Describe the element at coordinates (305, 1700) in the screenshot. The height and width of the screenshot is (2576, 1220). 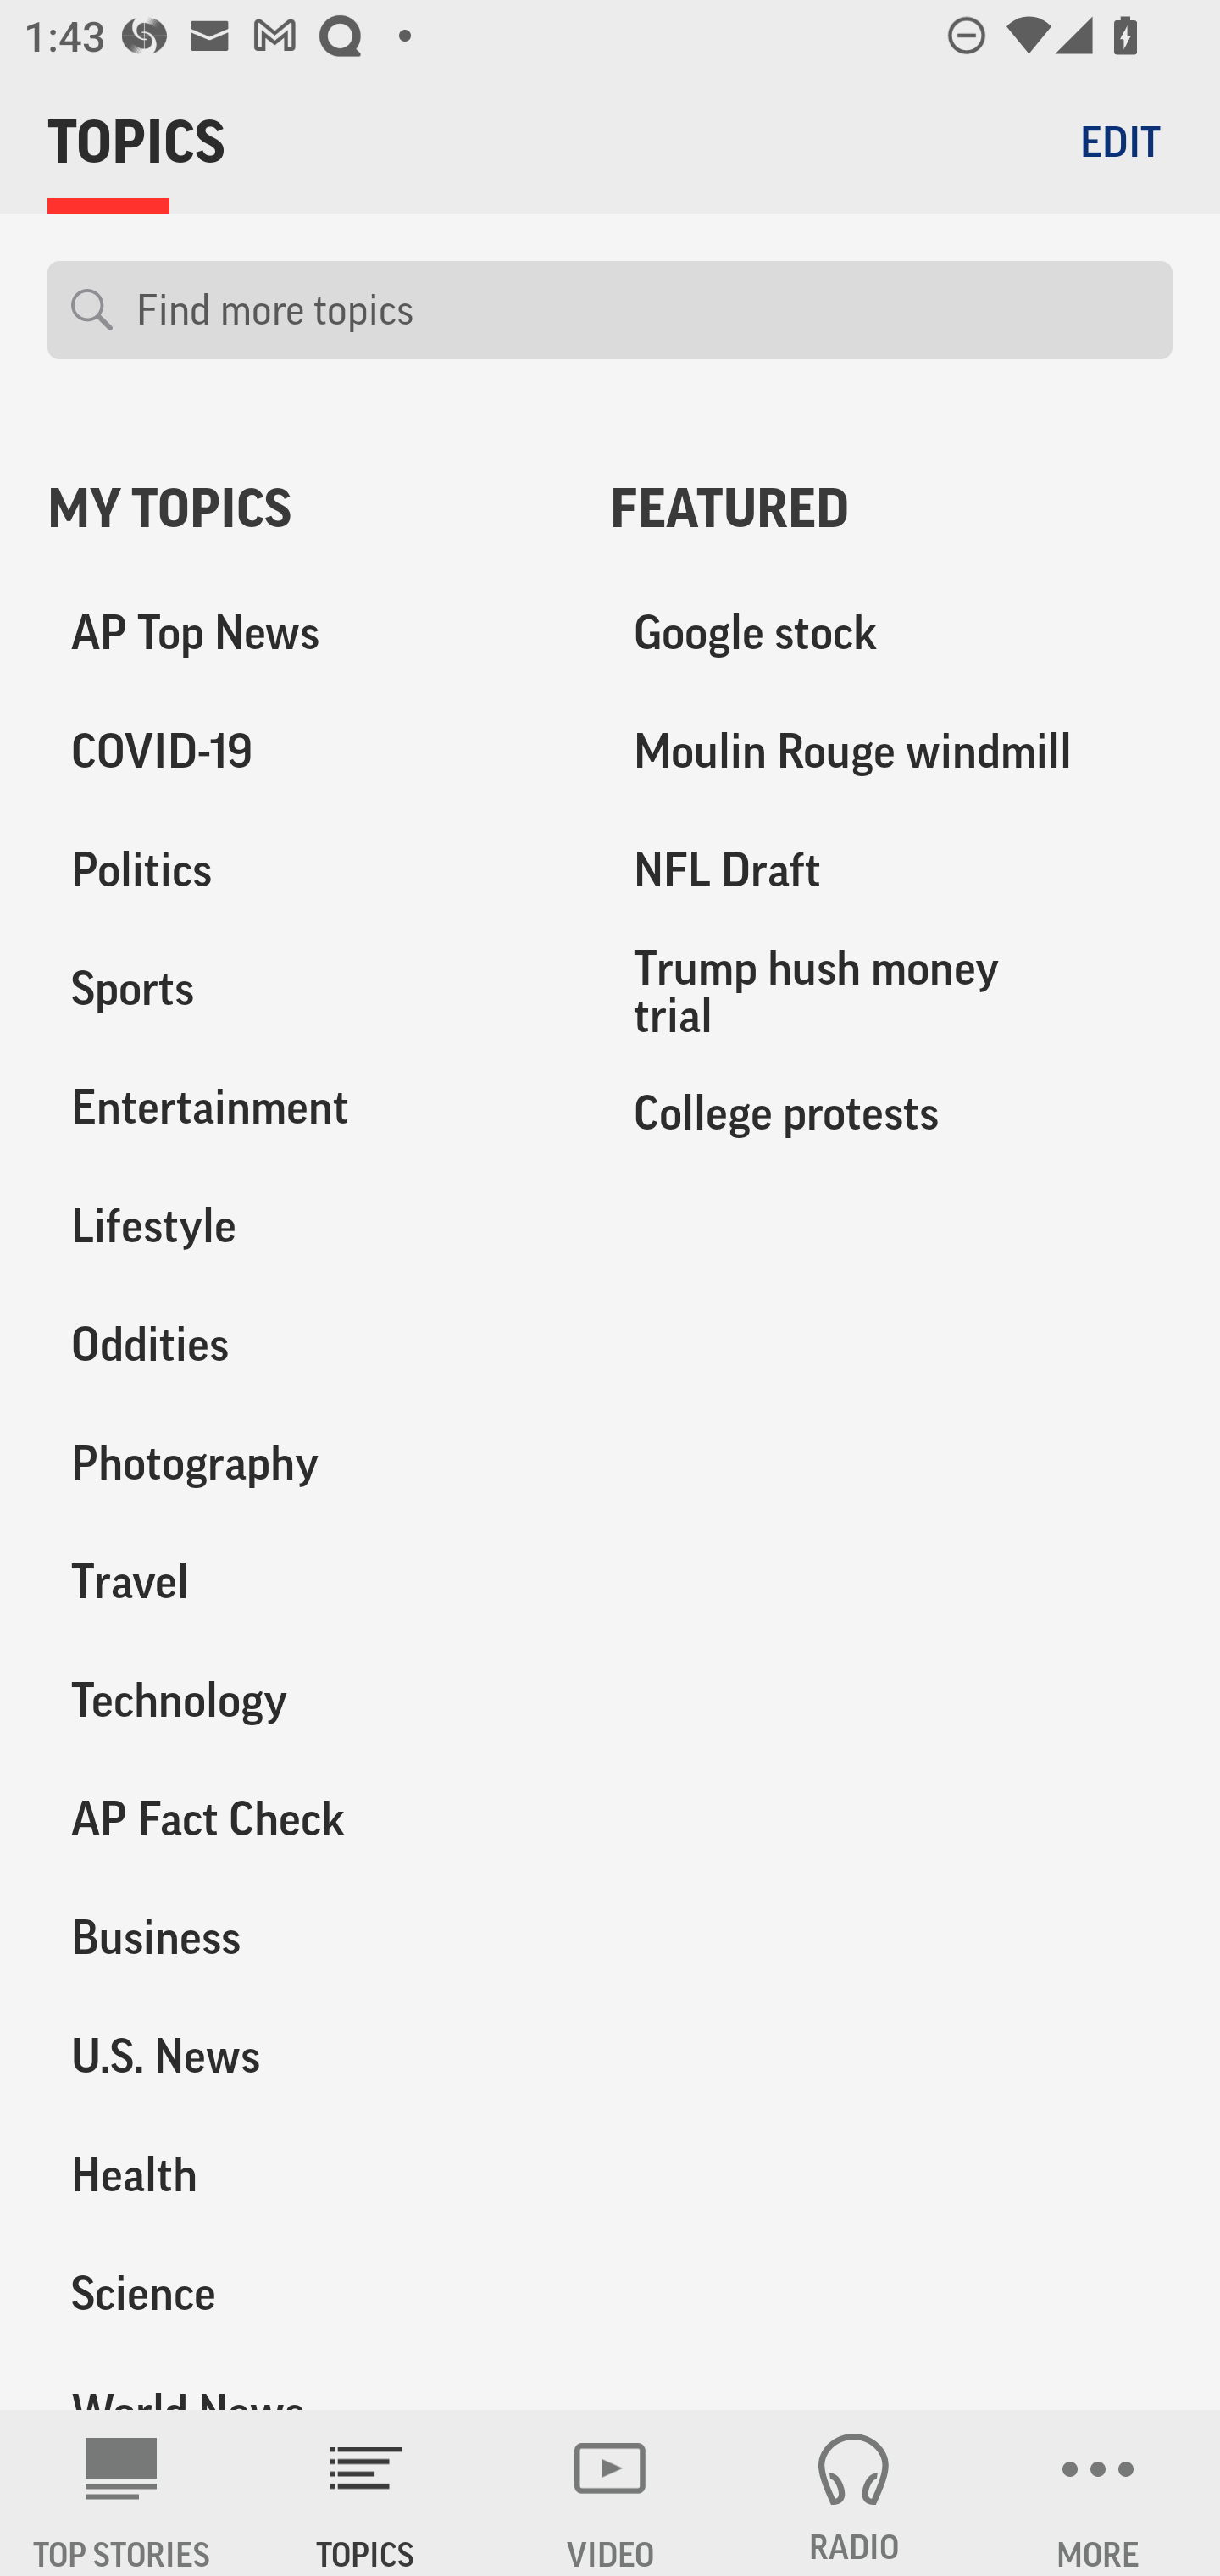
I see `Technology` at that location.